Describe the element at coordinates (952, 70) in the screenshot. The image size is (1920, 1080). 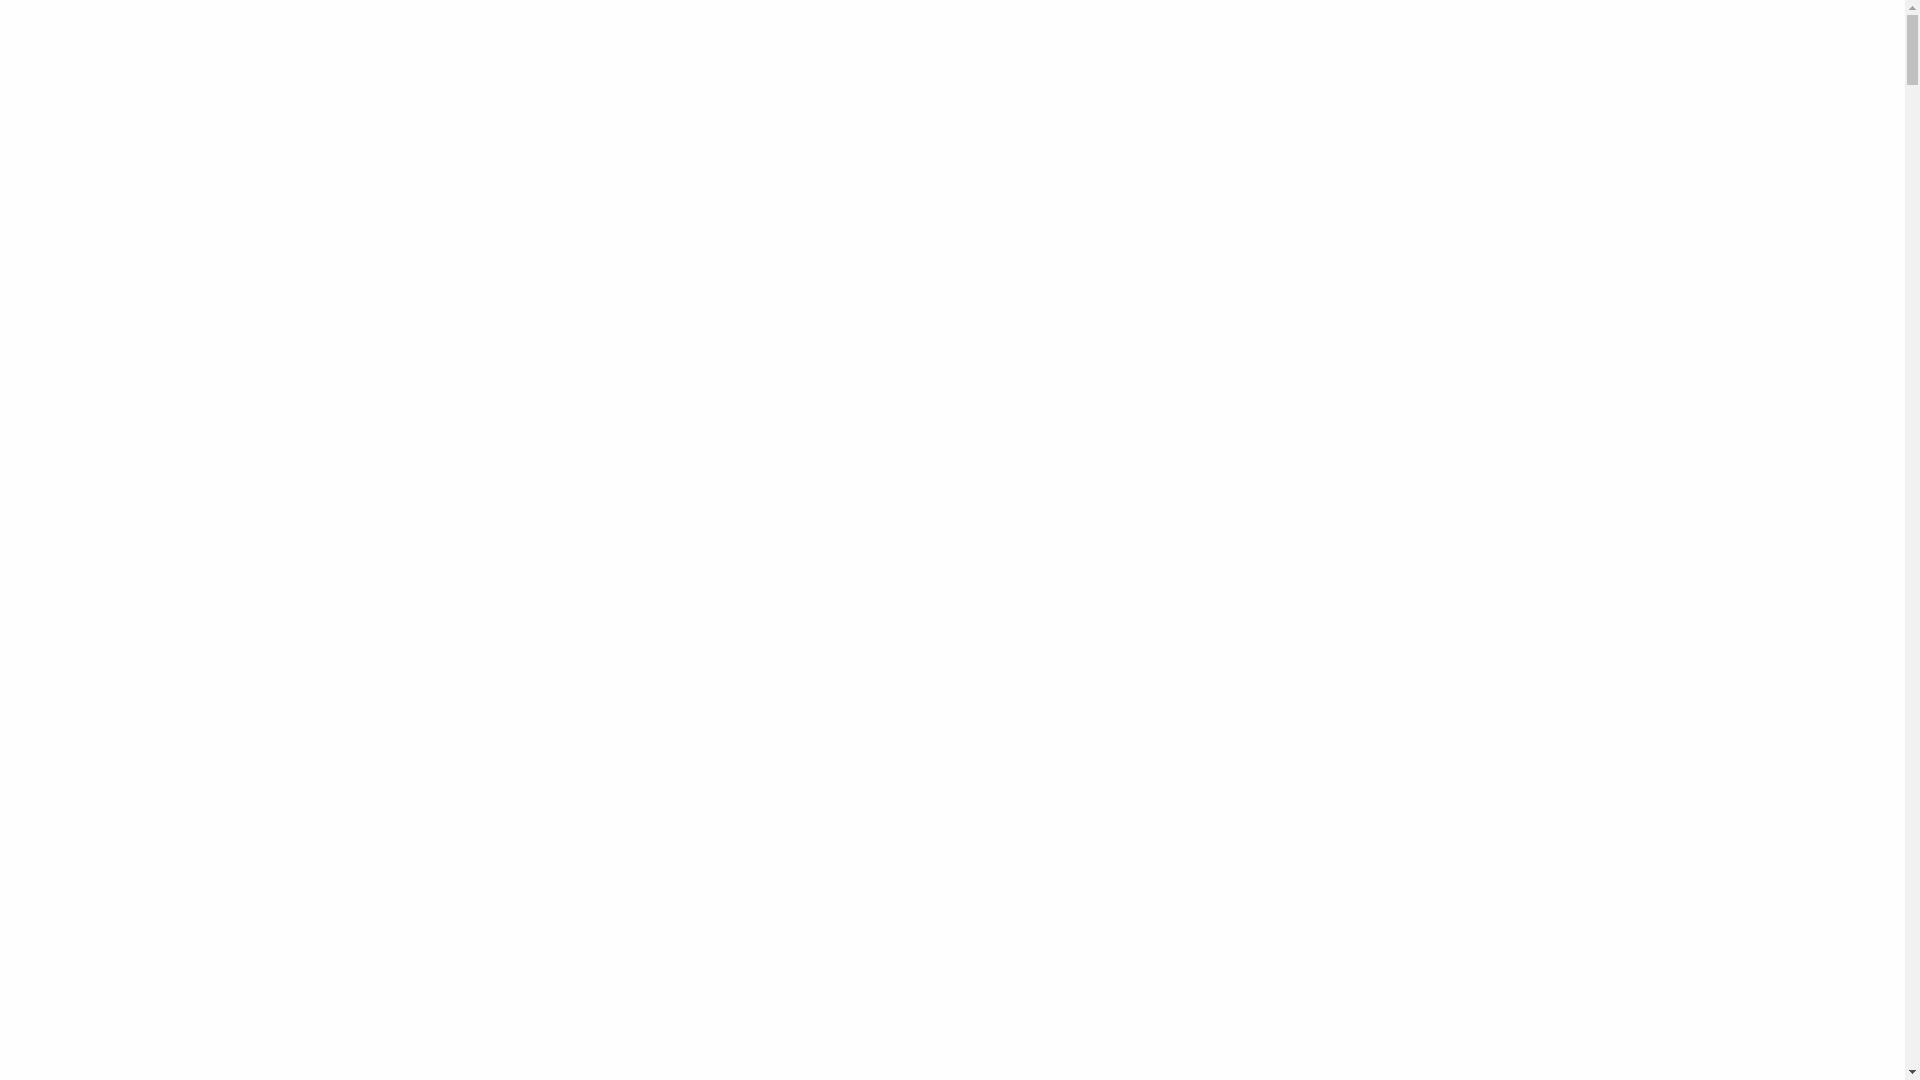
I see `Beauty Jess - home` at that location.